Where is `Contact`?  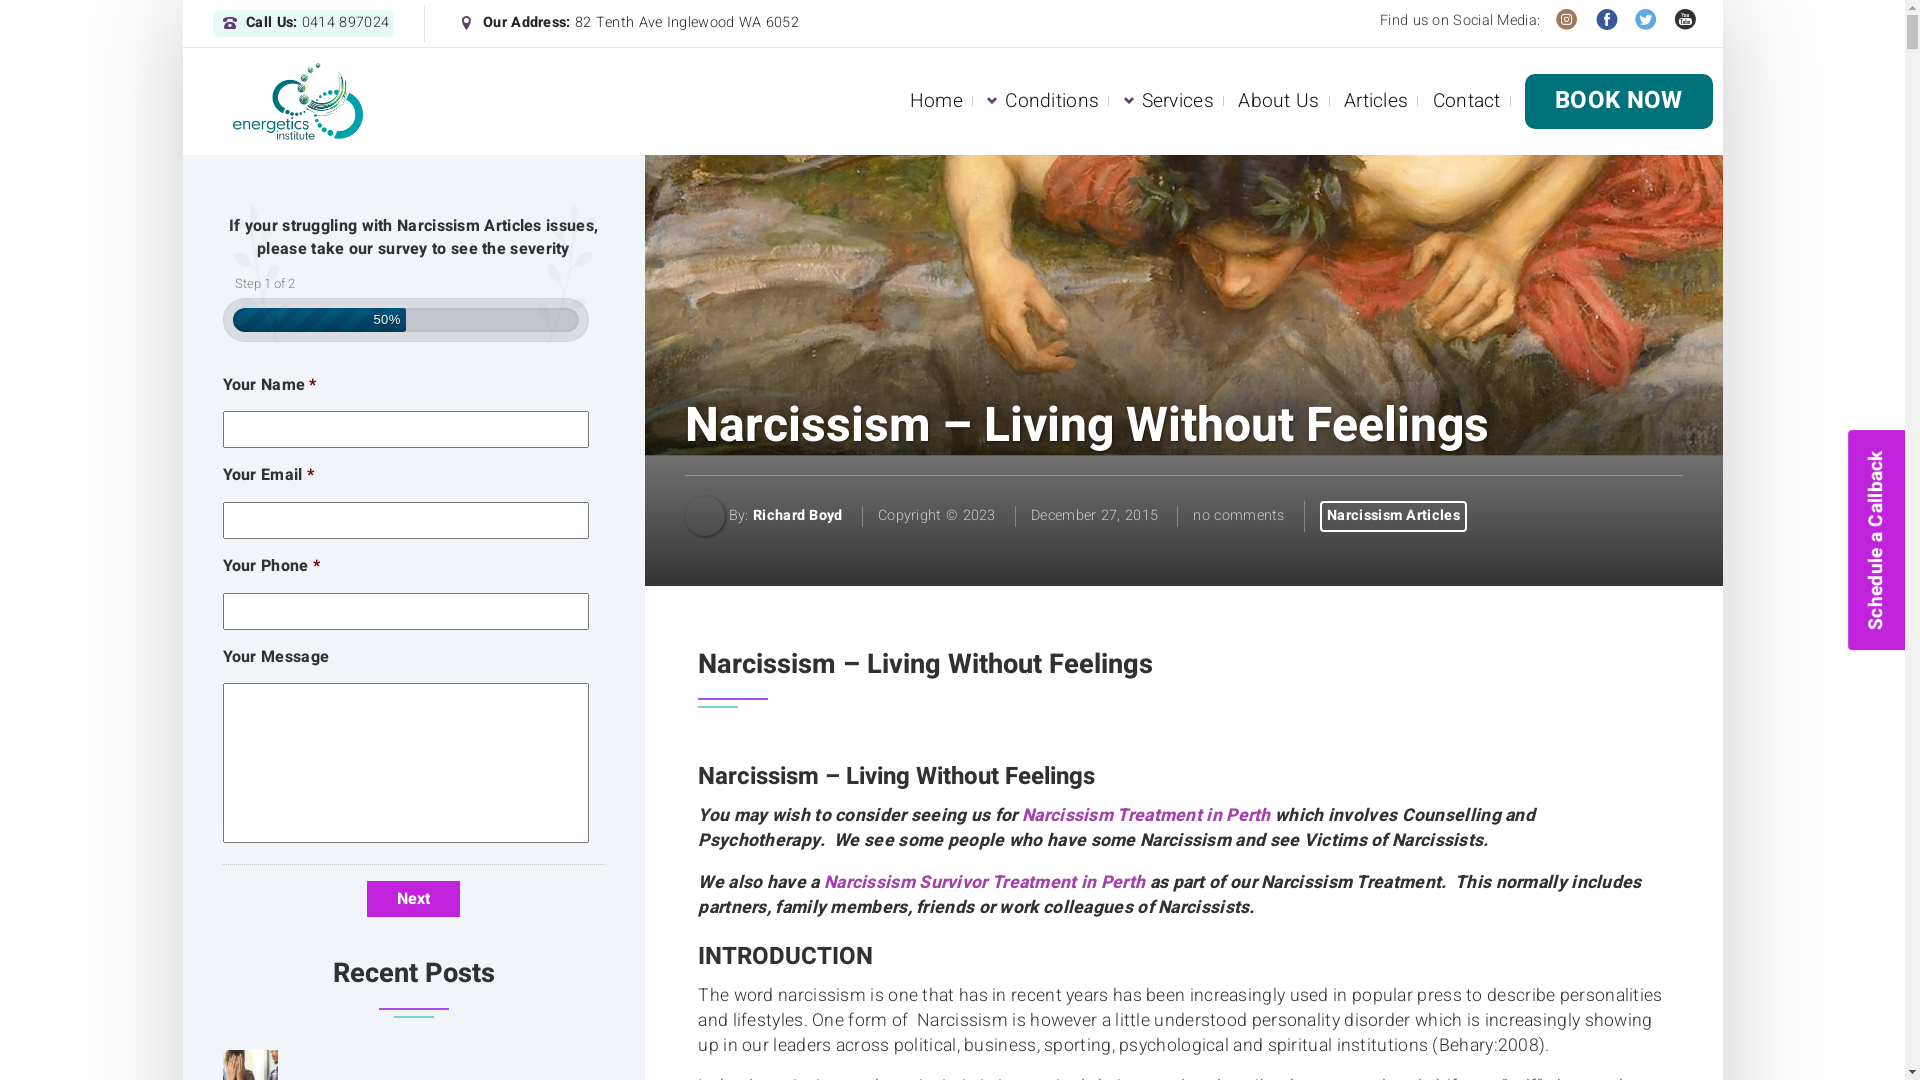
Contact is located at coordinates (1467, 102).